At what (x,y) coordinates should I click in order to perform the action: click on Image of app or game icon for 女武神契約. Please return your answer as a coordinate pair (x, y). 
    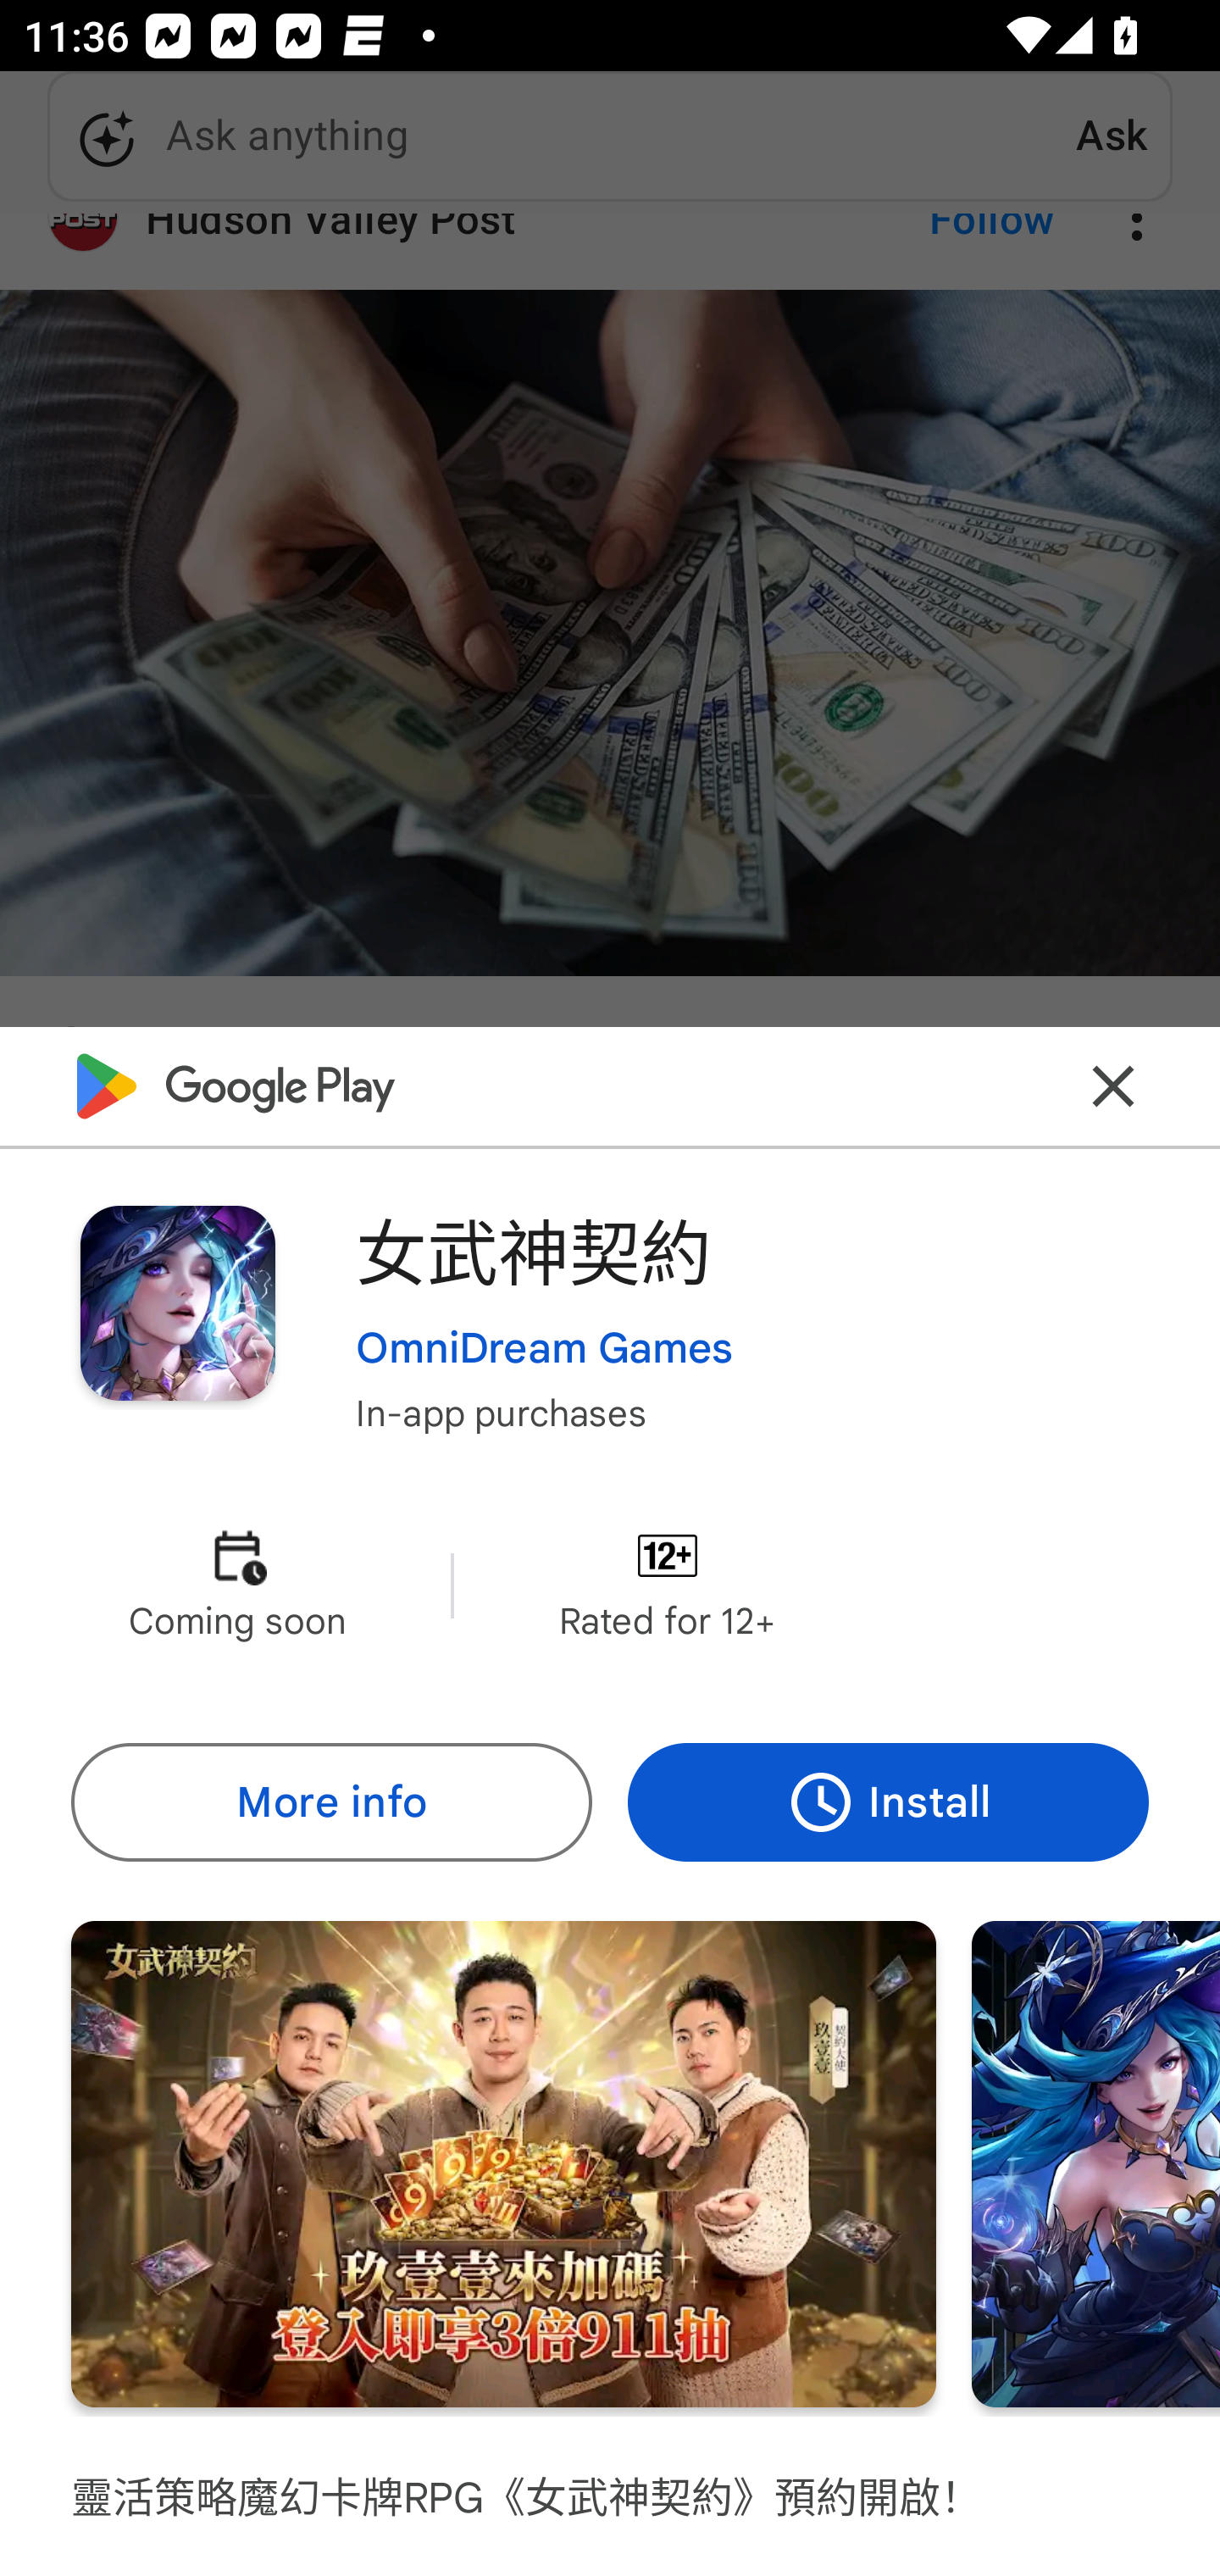
    Looking at the image, I should click on (177, 1302).